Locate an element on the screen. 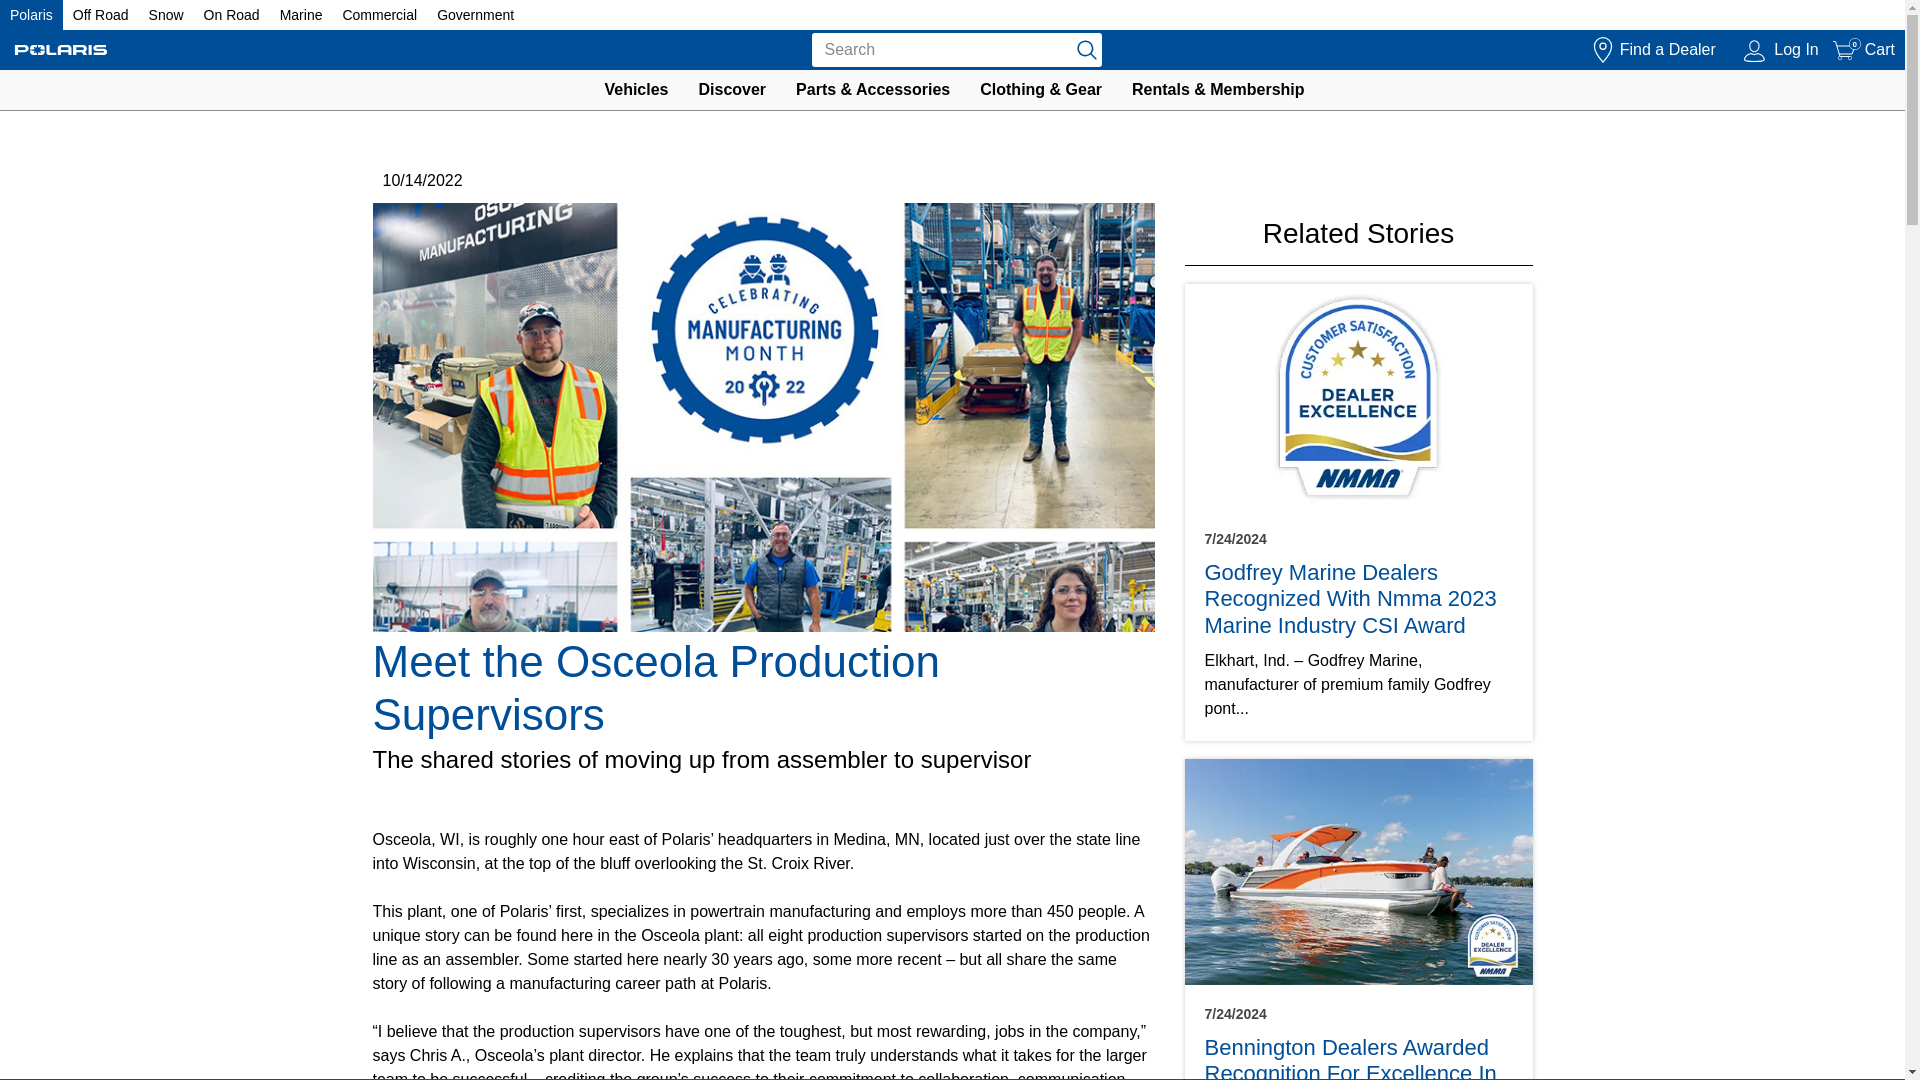 Image resolution: width=1920 pixels, height=1080 pixels. On Road is located at coordinates (231, 14).